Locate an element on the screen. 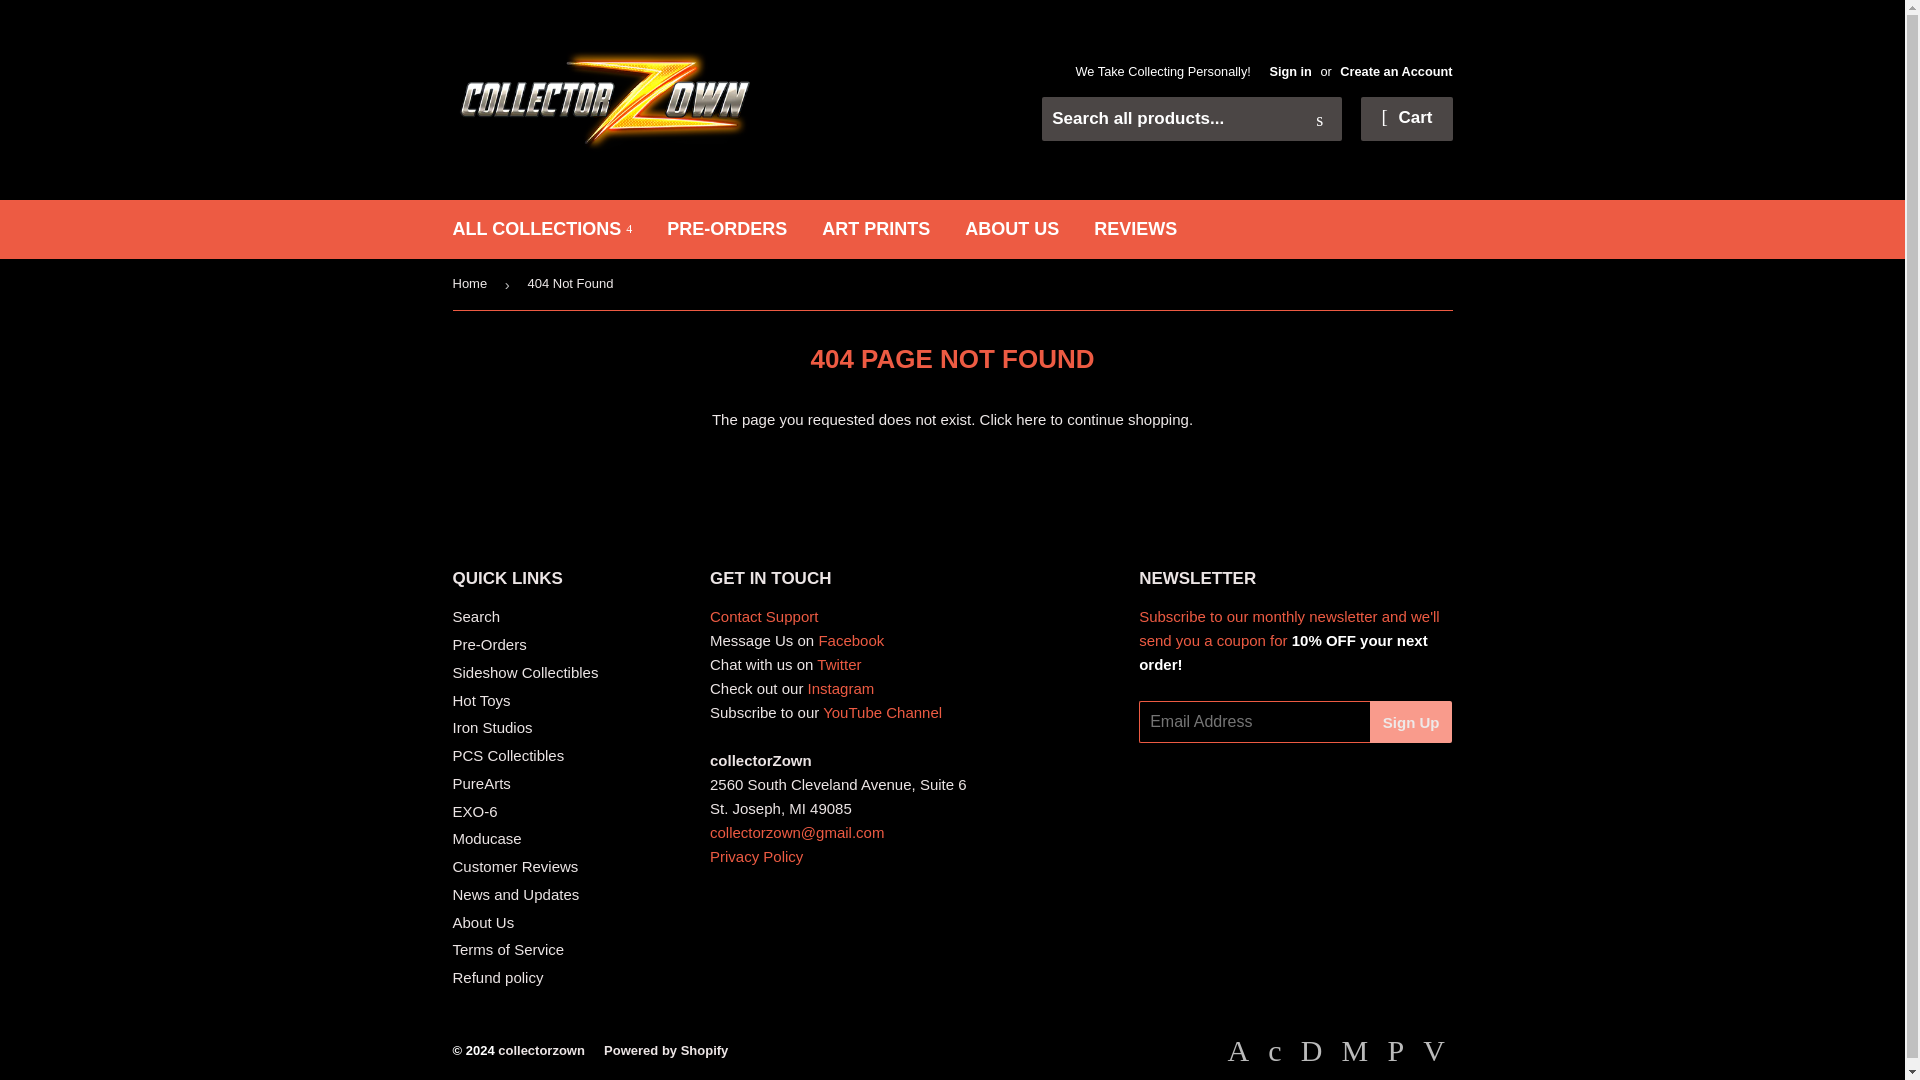 The image size is (1920, 1080). REVIEWS is located at coordinates (1136, 229).